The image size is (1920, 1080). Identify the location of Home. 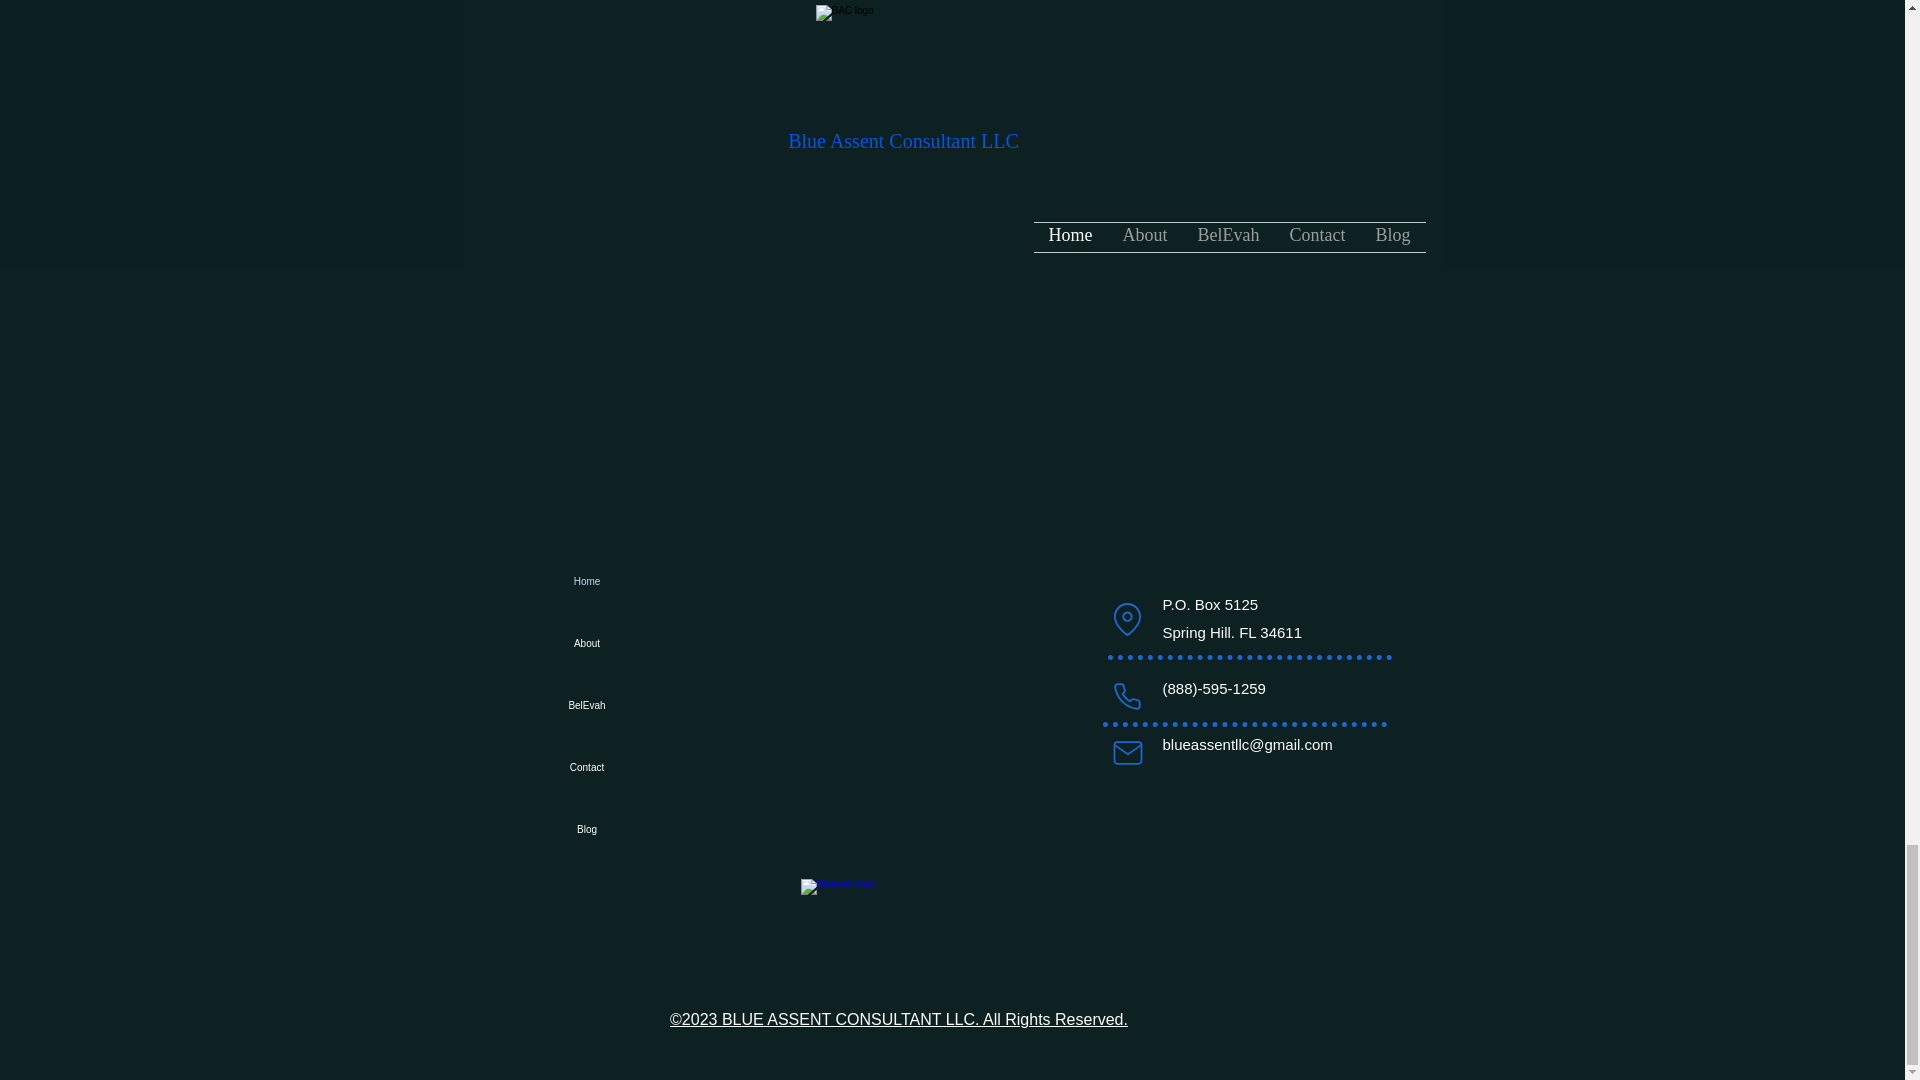
(586, 582).